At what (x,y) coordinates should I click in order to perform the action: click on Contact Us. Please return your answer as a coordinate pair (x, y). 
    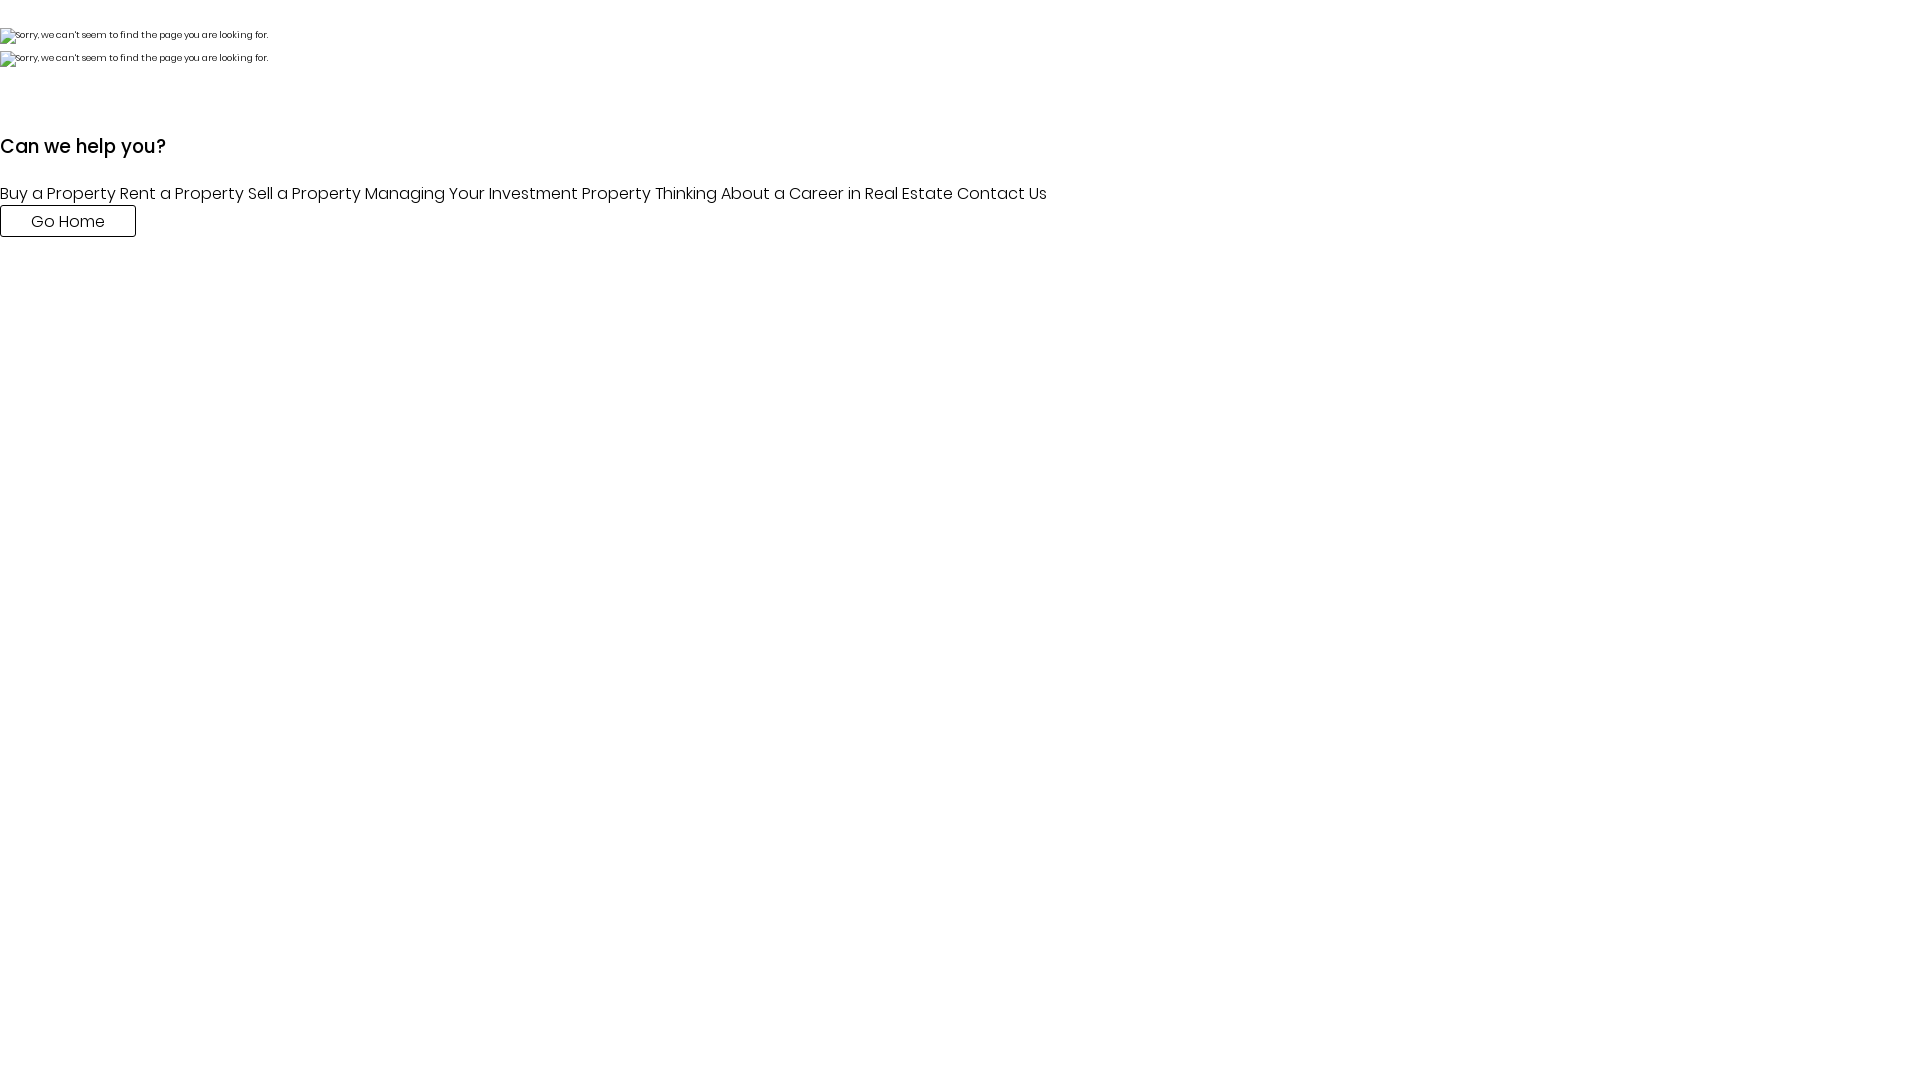
    Looking at the image, I should click on (1002, 194).